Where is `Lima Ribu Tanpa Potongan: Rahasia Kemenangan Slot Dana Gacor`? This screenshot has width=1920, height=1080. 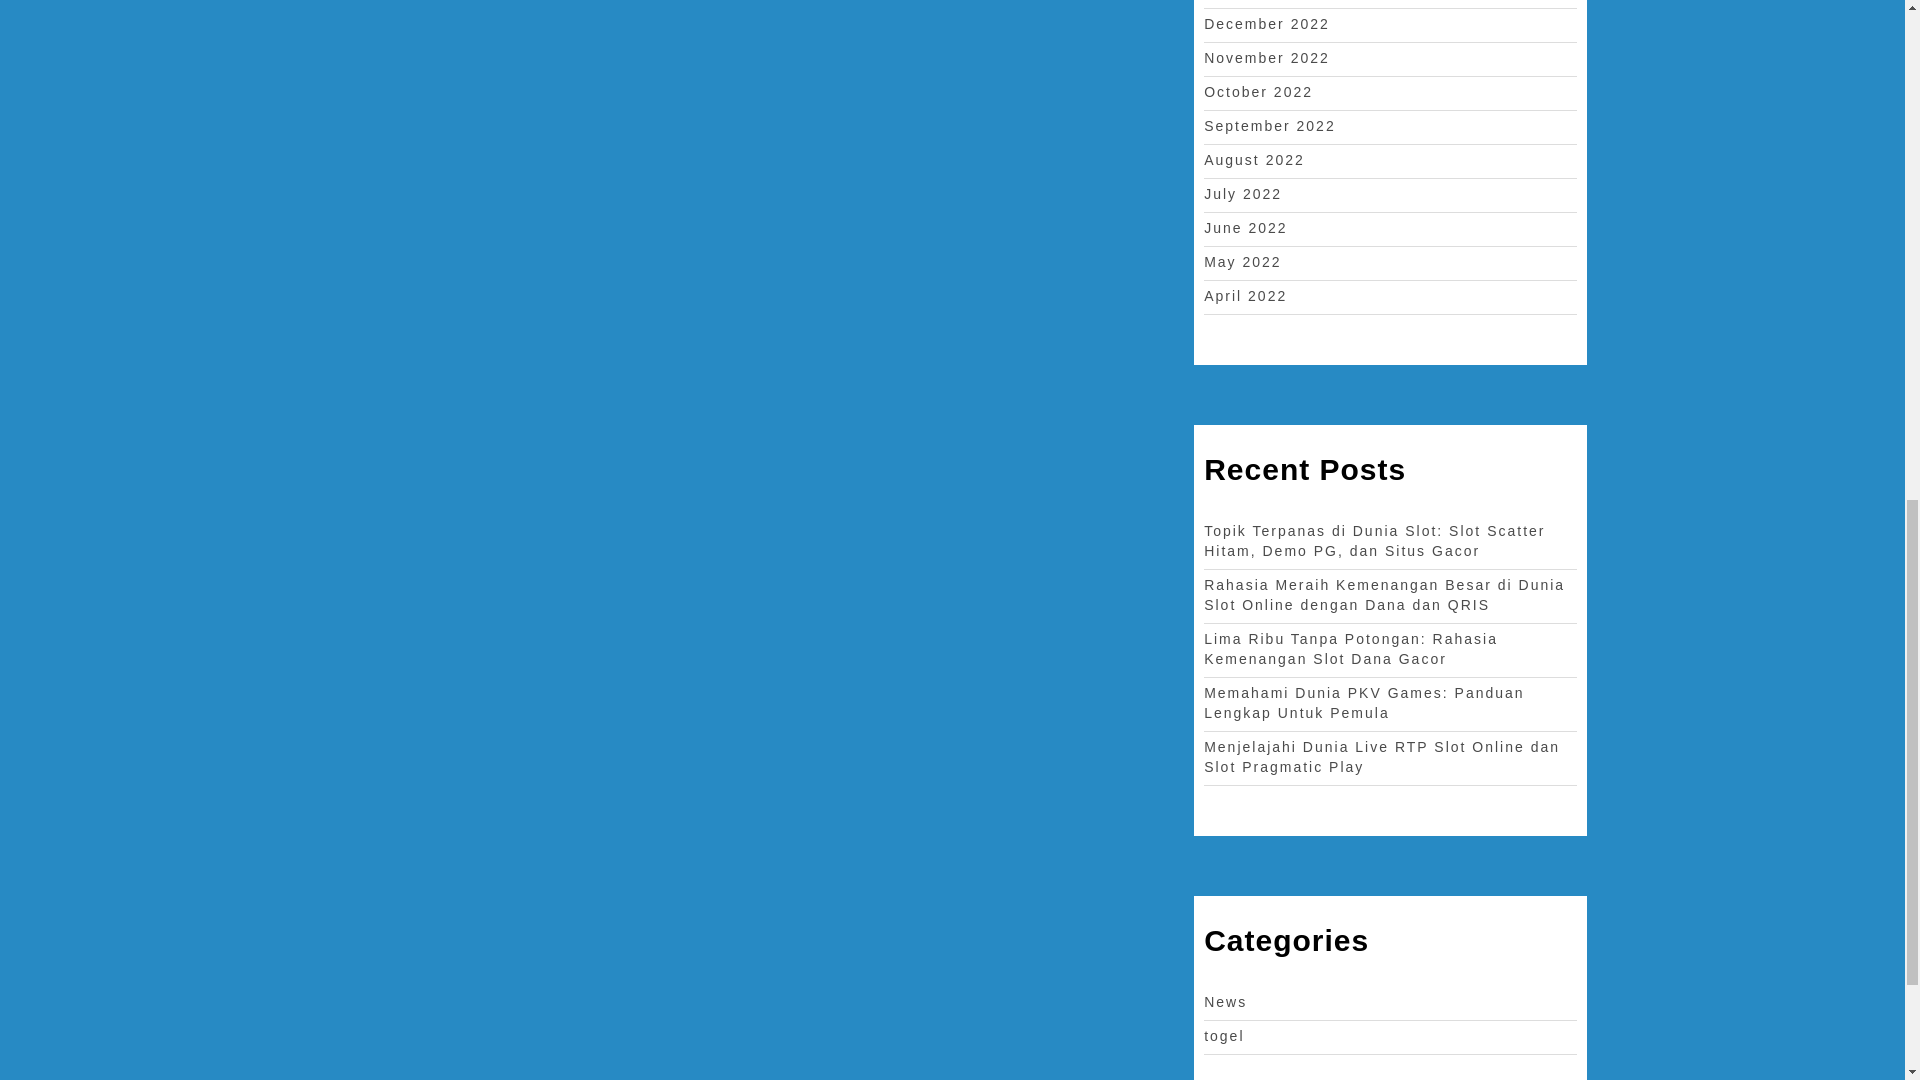 Lima Ribu Tanpa Potongan: Rahasia Kemenangan Slot Dana Gacor is located at coordinates (1350, 648).